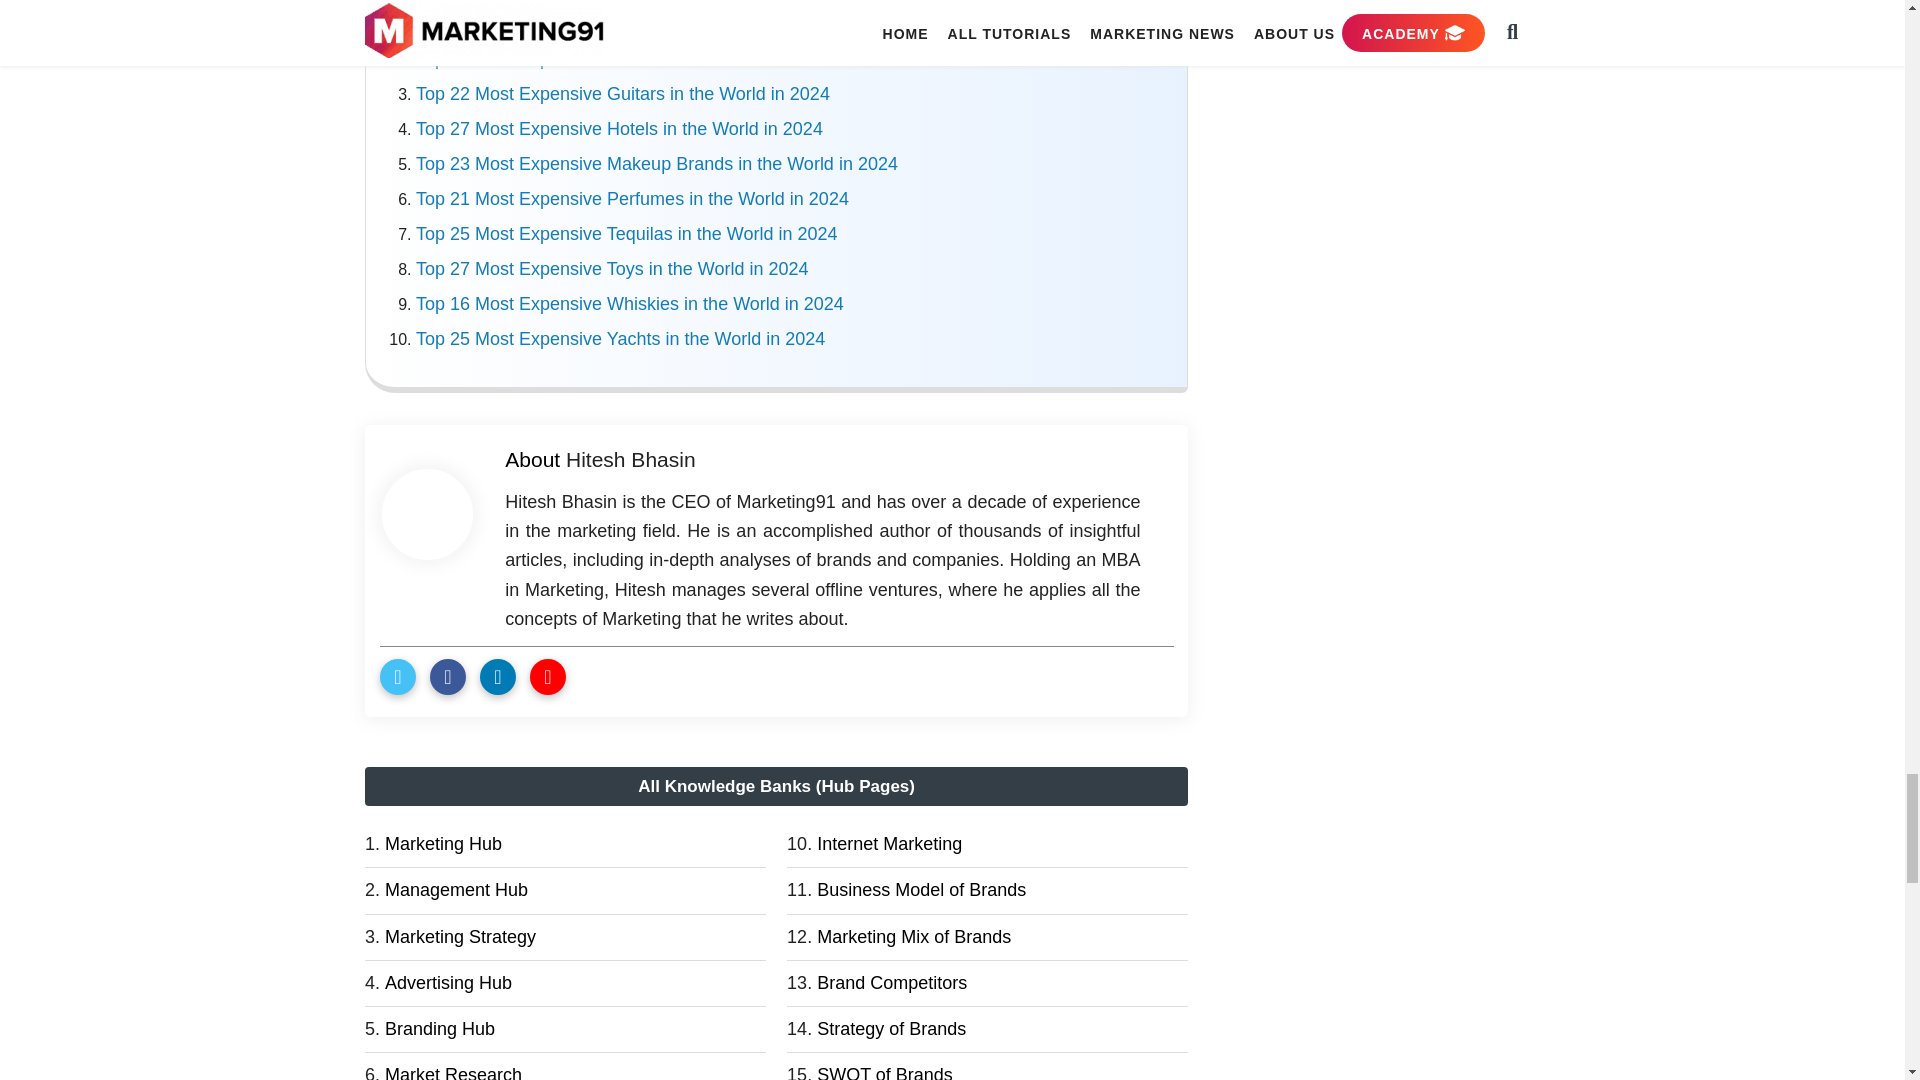 The width and height of the screenshot is (1920, 1080). I want to click on Top 21 Most Expensive Perfumes in the World in 2024, so click(632, 199).